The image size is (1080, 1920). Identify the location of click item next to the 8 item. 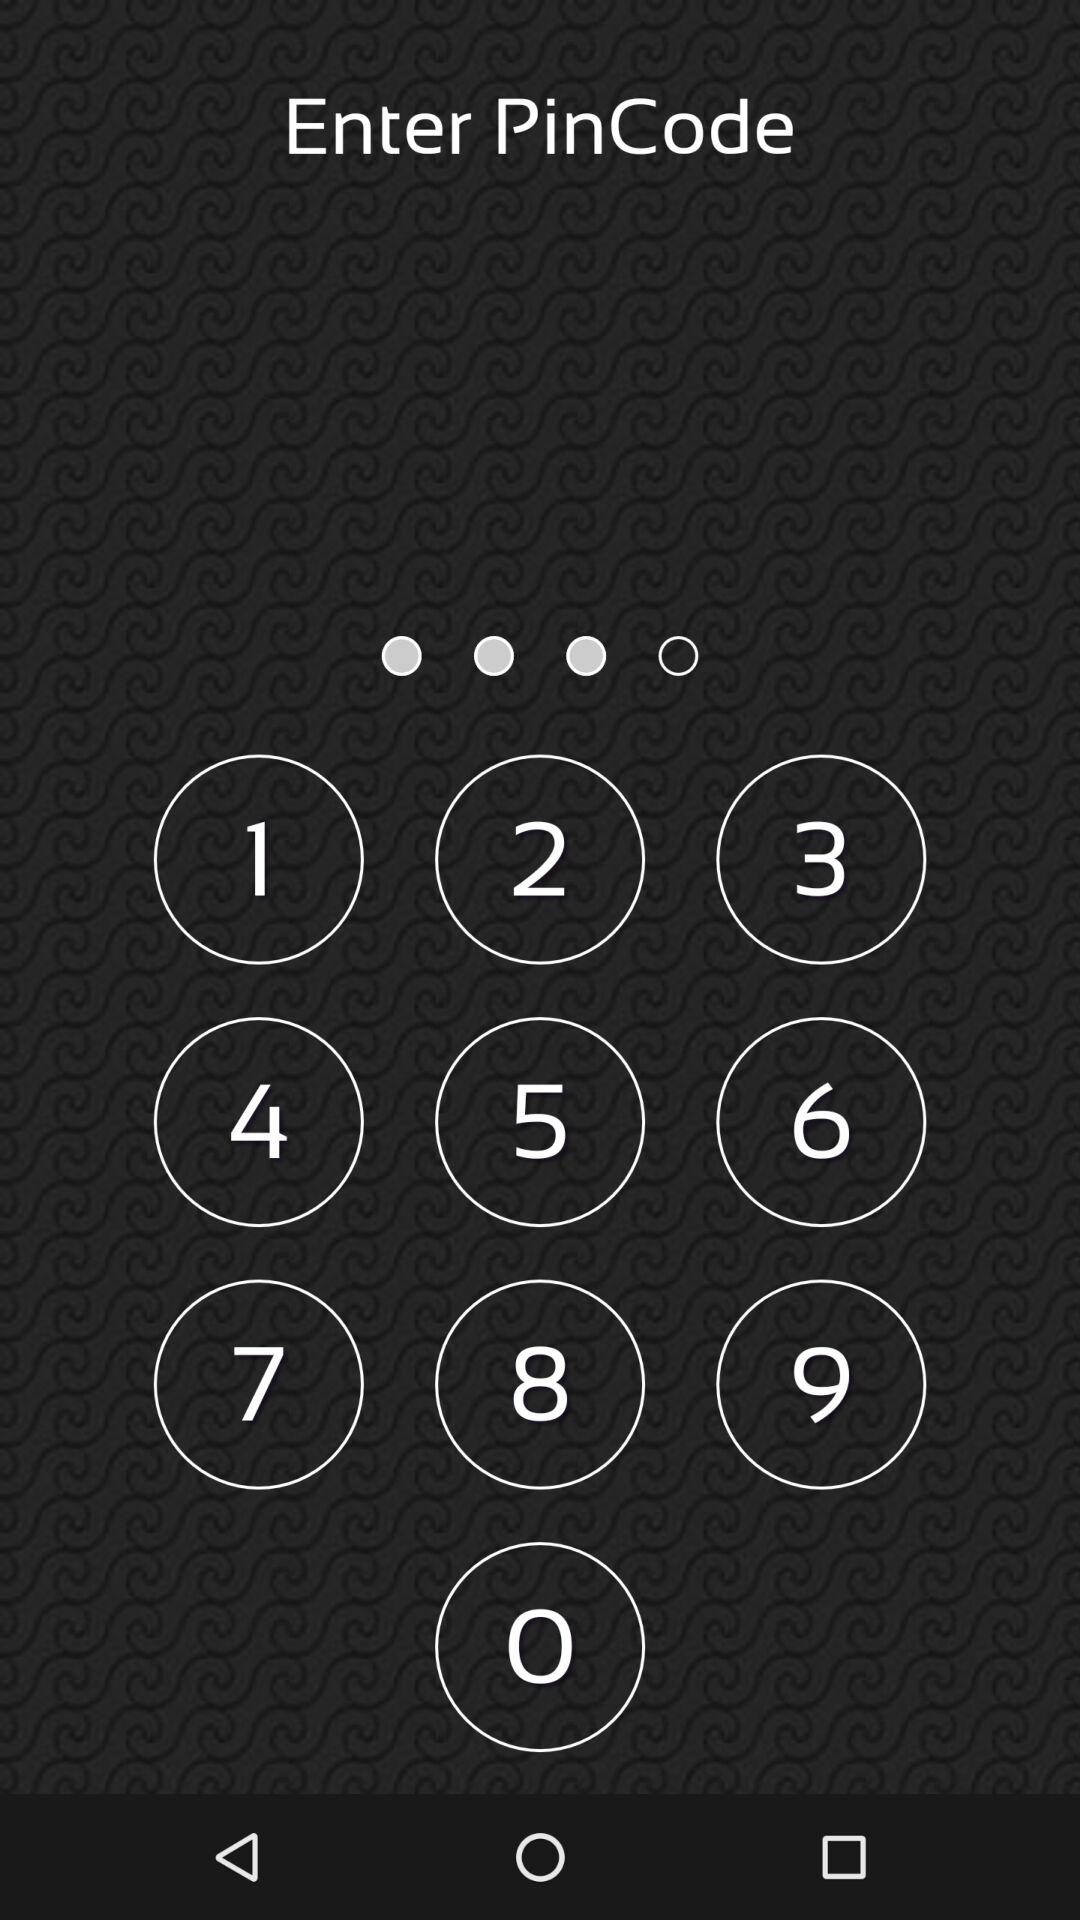
(258, 1384).